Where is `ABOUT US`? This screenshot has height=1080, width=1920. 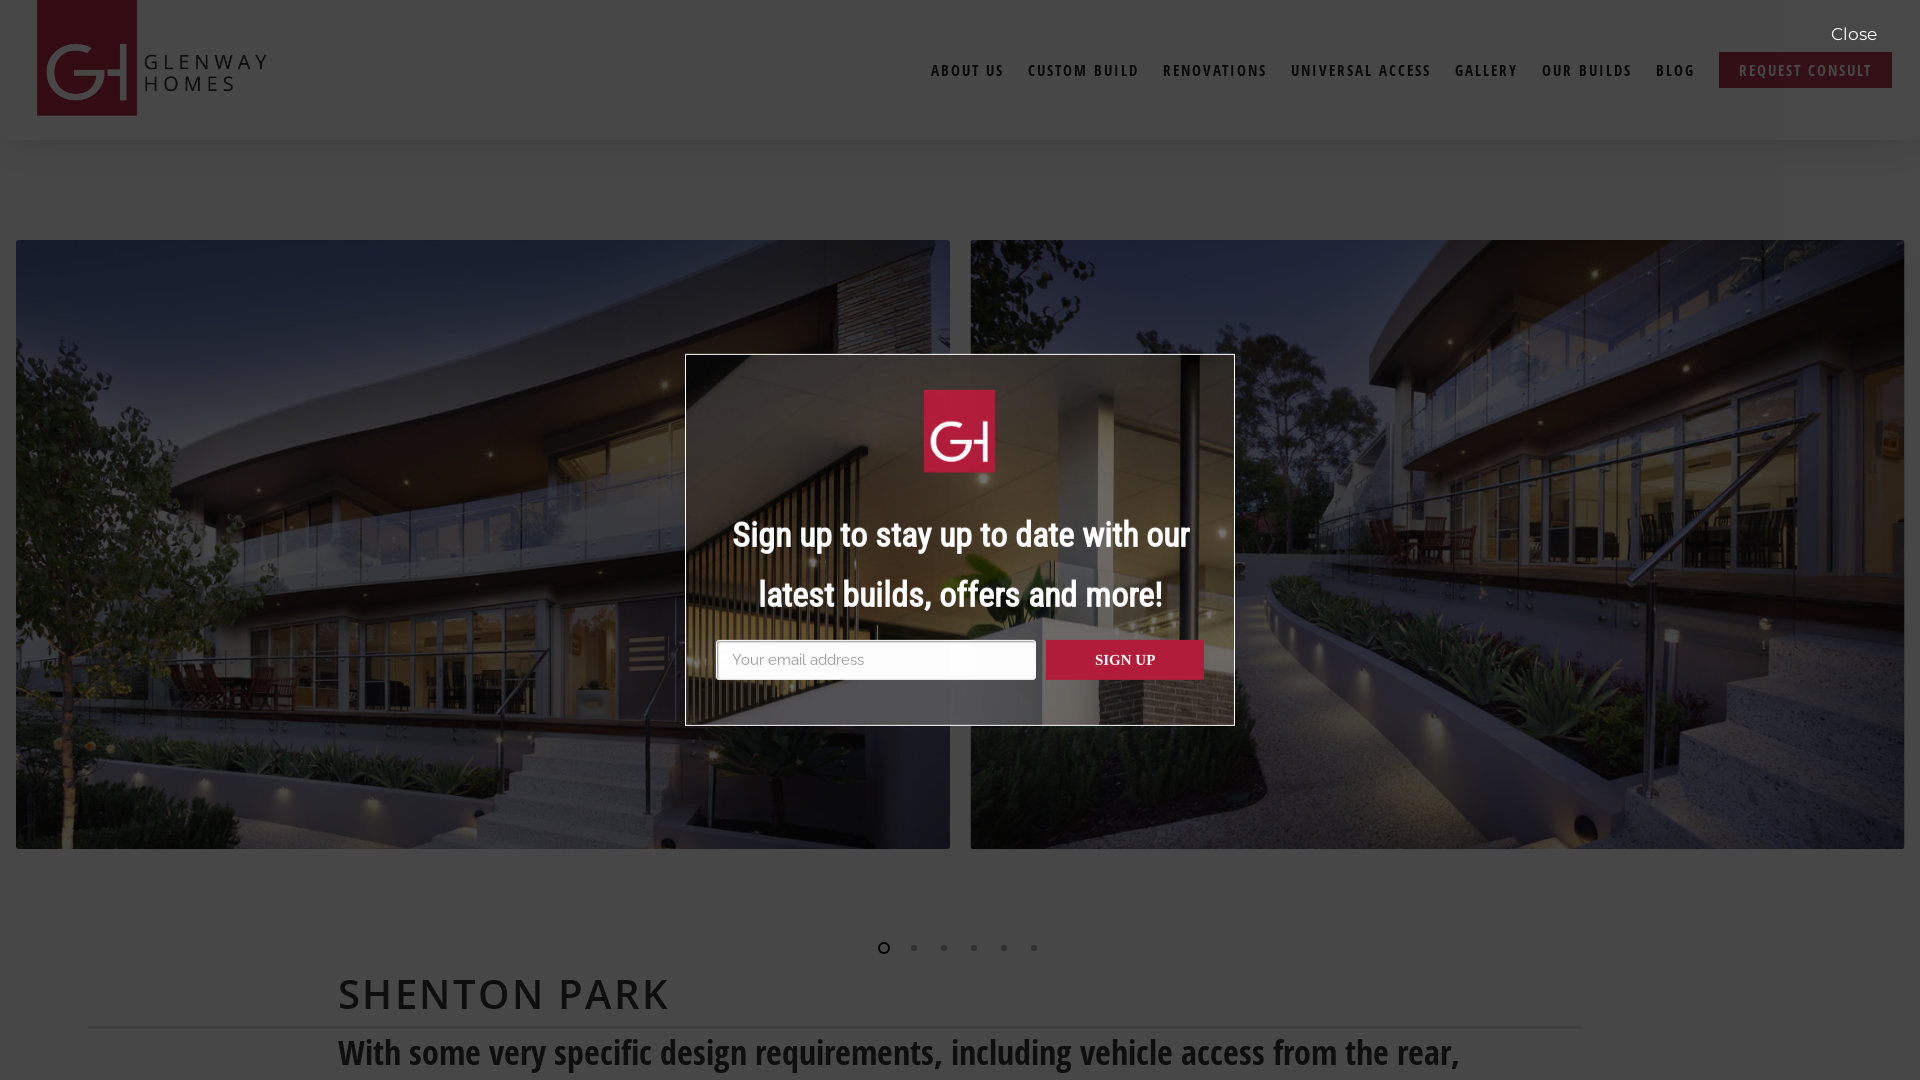
ABOUT US is located at coordinates (968, 70).